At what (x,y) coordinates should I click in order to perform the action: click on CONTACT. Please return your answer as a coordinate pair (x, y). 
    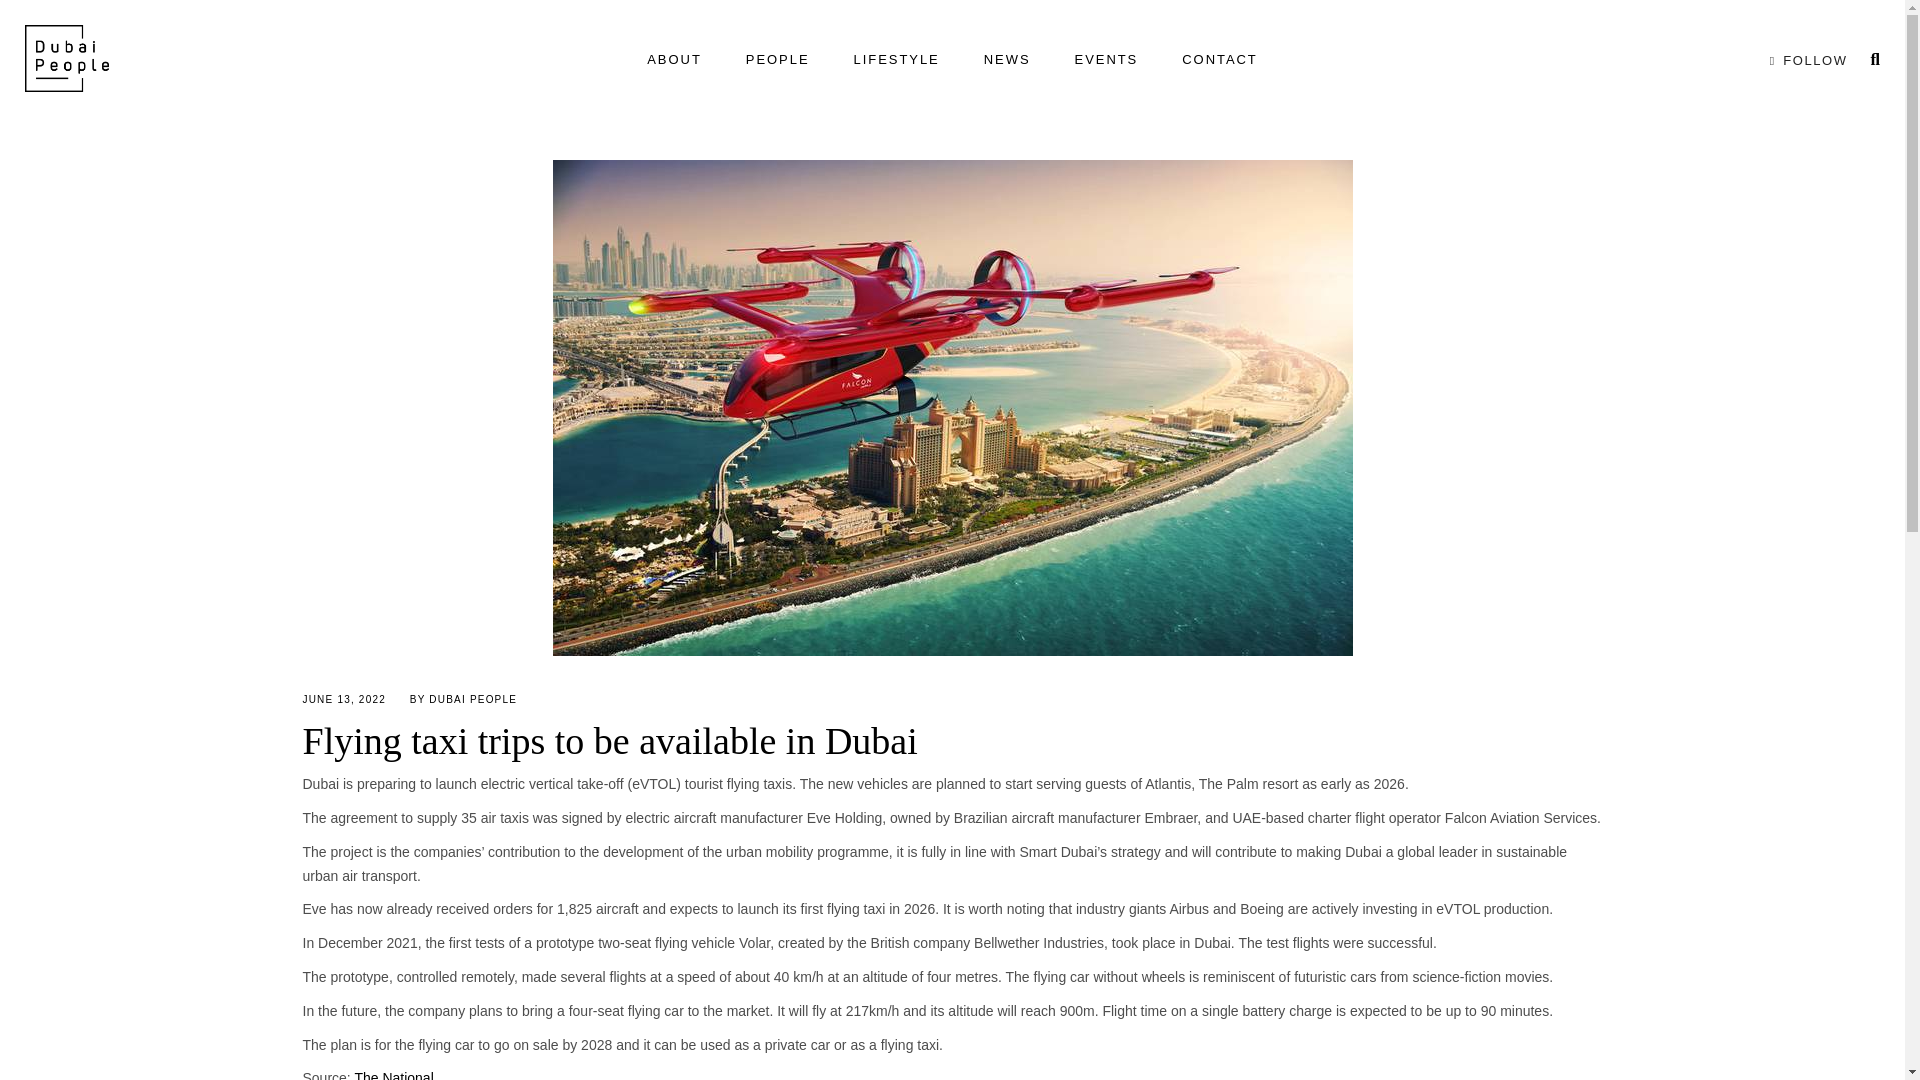
    Looking at the image, I should click on (1220, 60).